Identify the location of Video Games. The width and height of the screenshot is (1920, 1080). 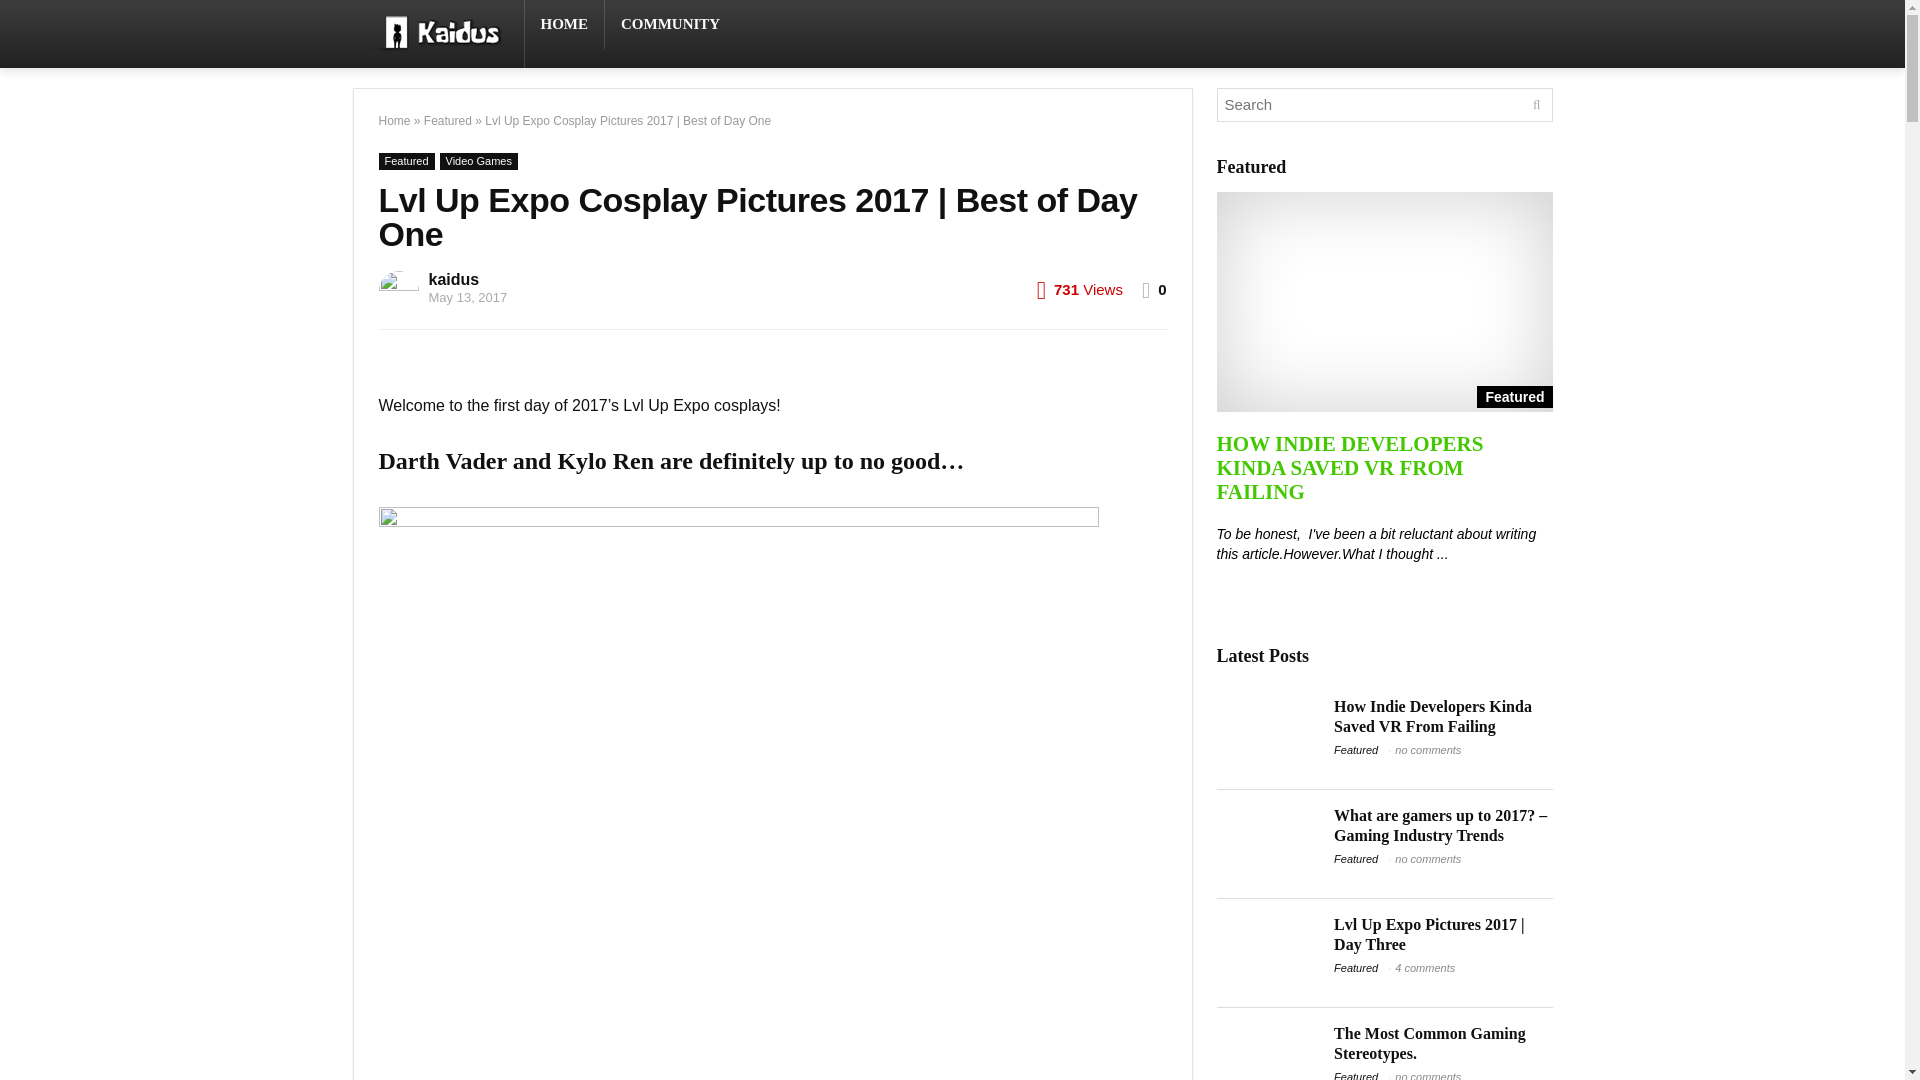
(478, 161).